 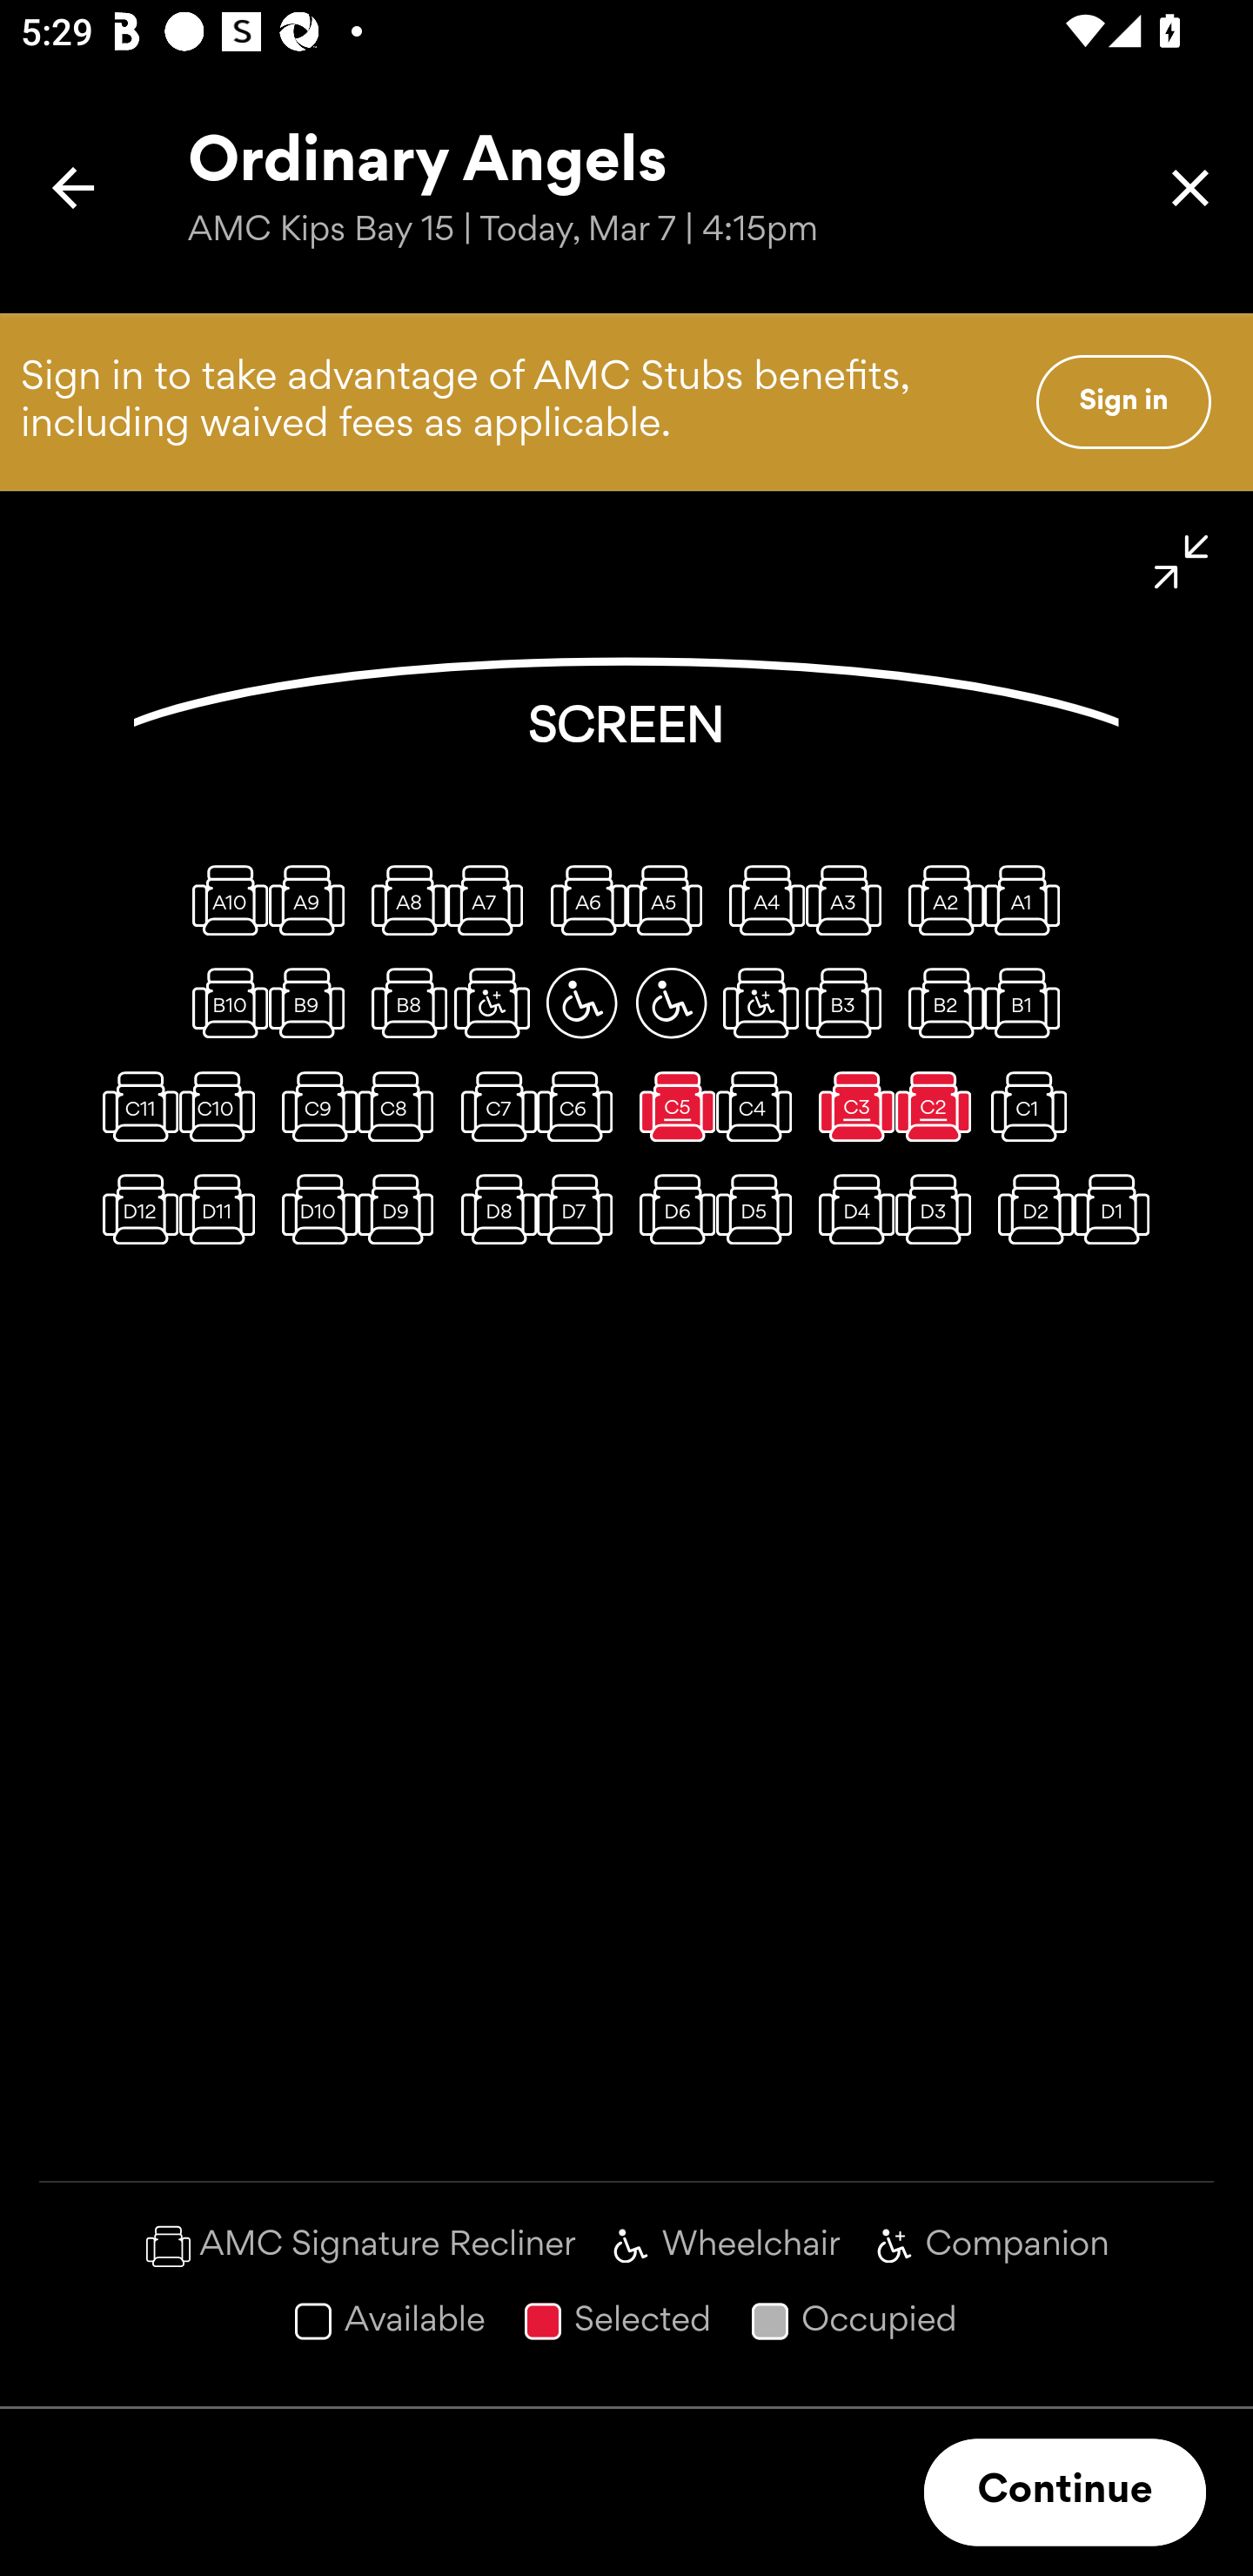 I want to click on C1, Regular seat, available, so click(x=1029, y=1105).